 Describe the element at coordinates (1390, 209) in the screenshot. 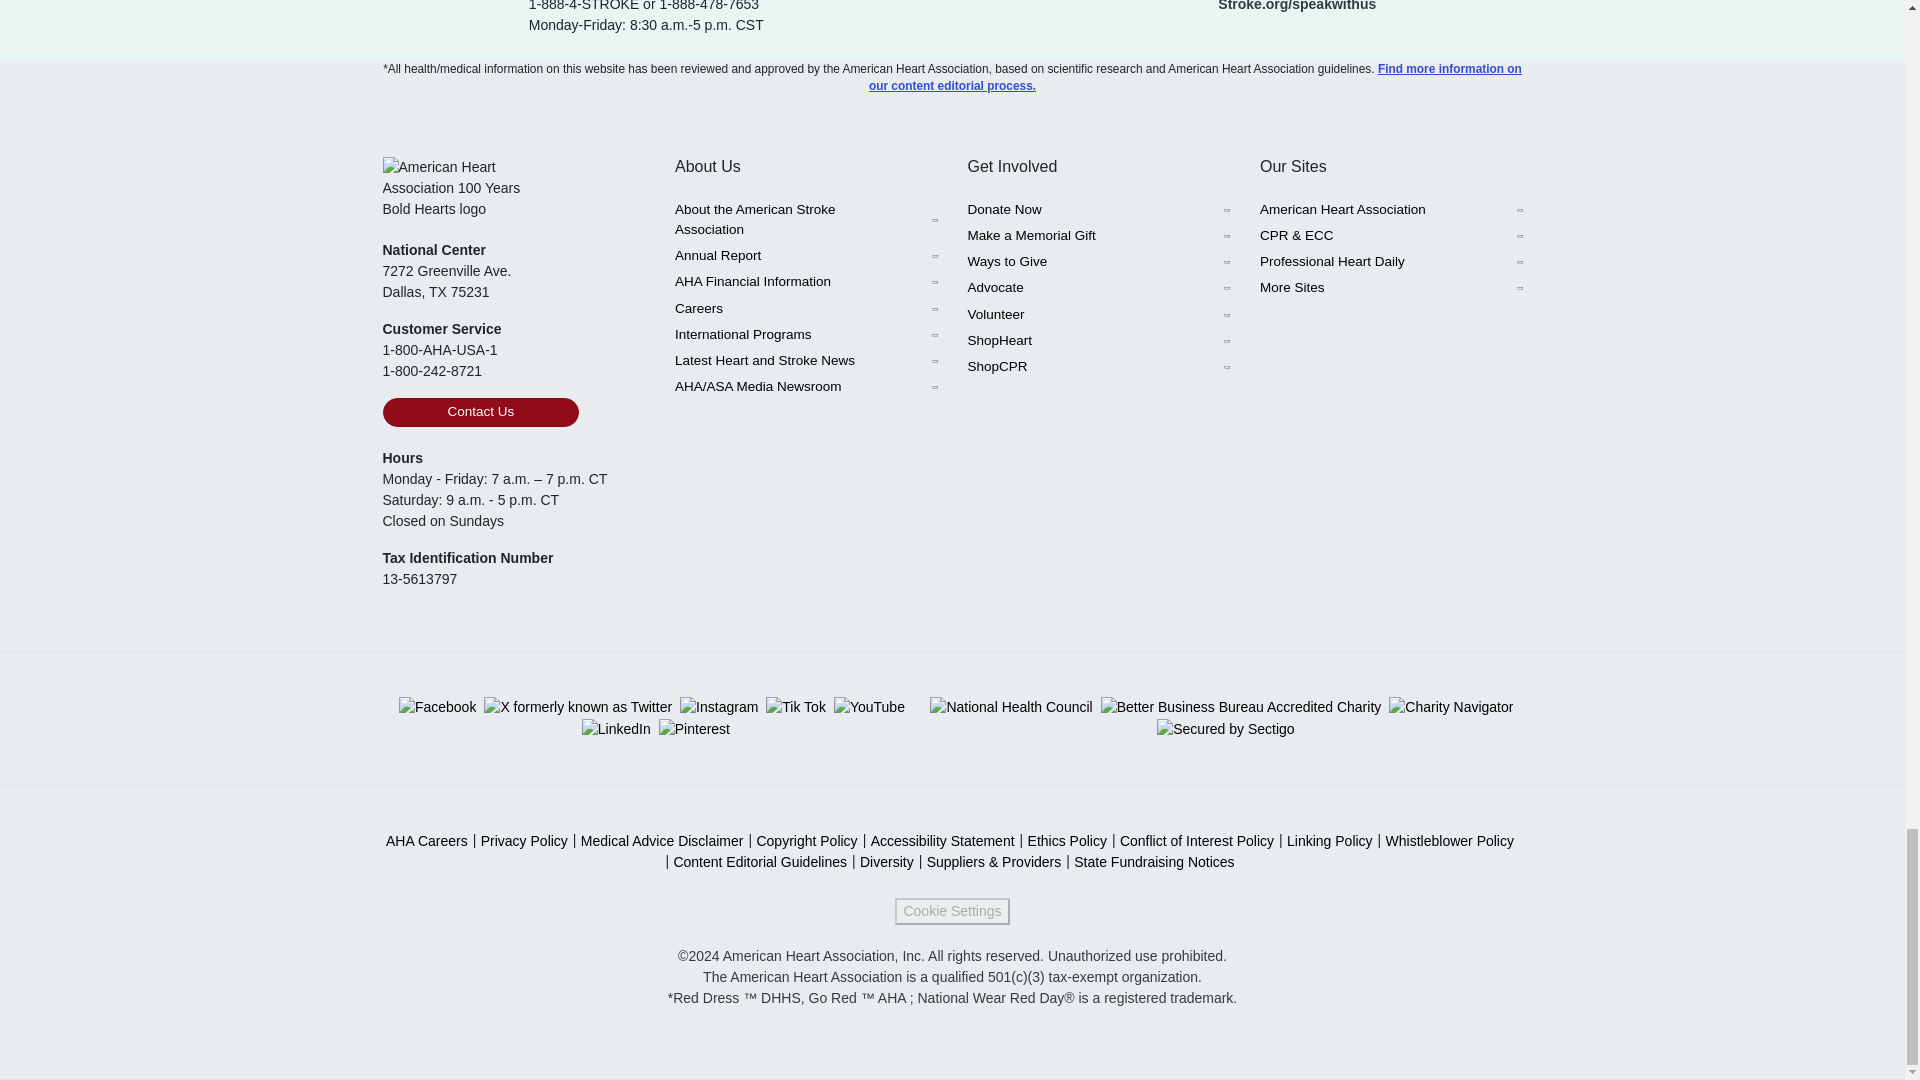

I see `American Heart Association` at that location.